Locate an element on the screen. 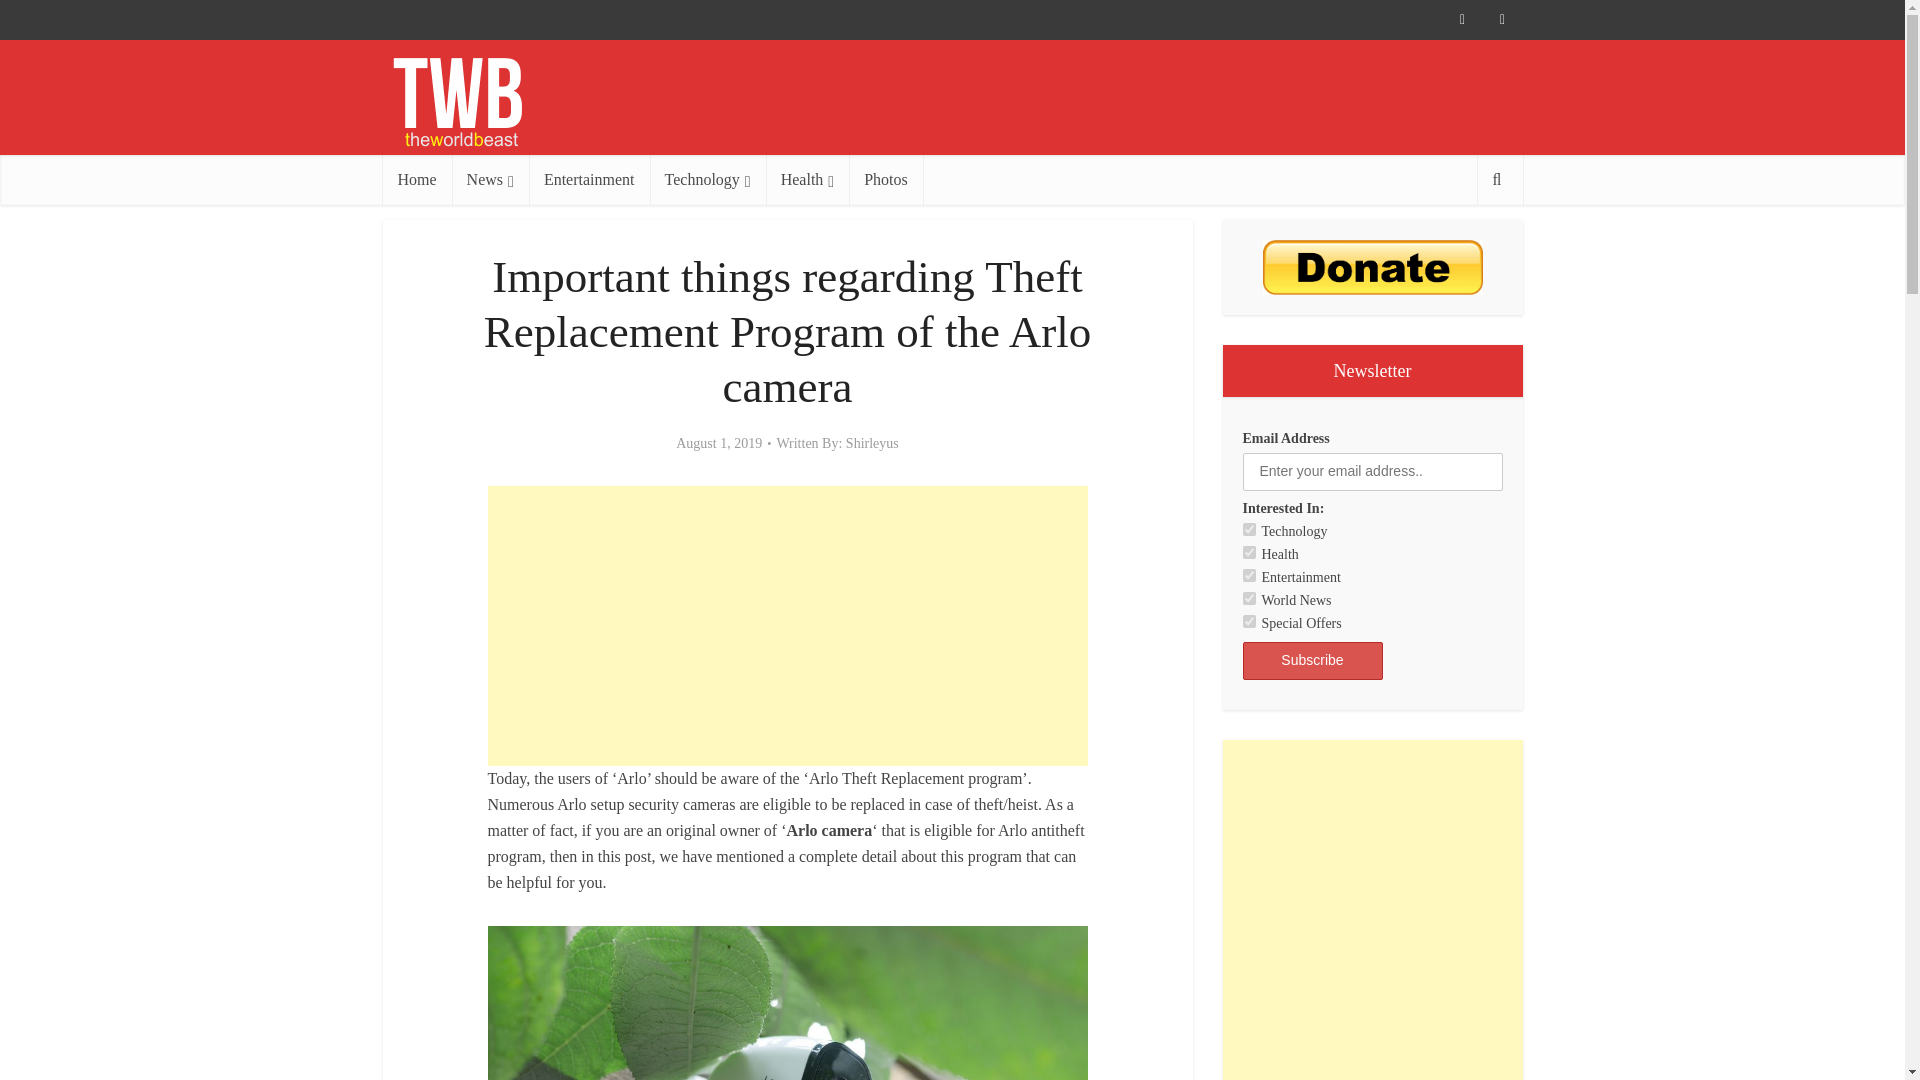  World News is located at coordinates (1248, 598).